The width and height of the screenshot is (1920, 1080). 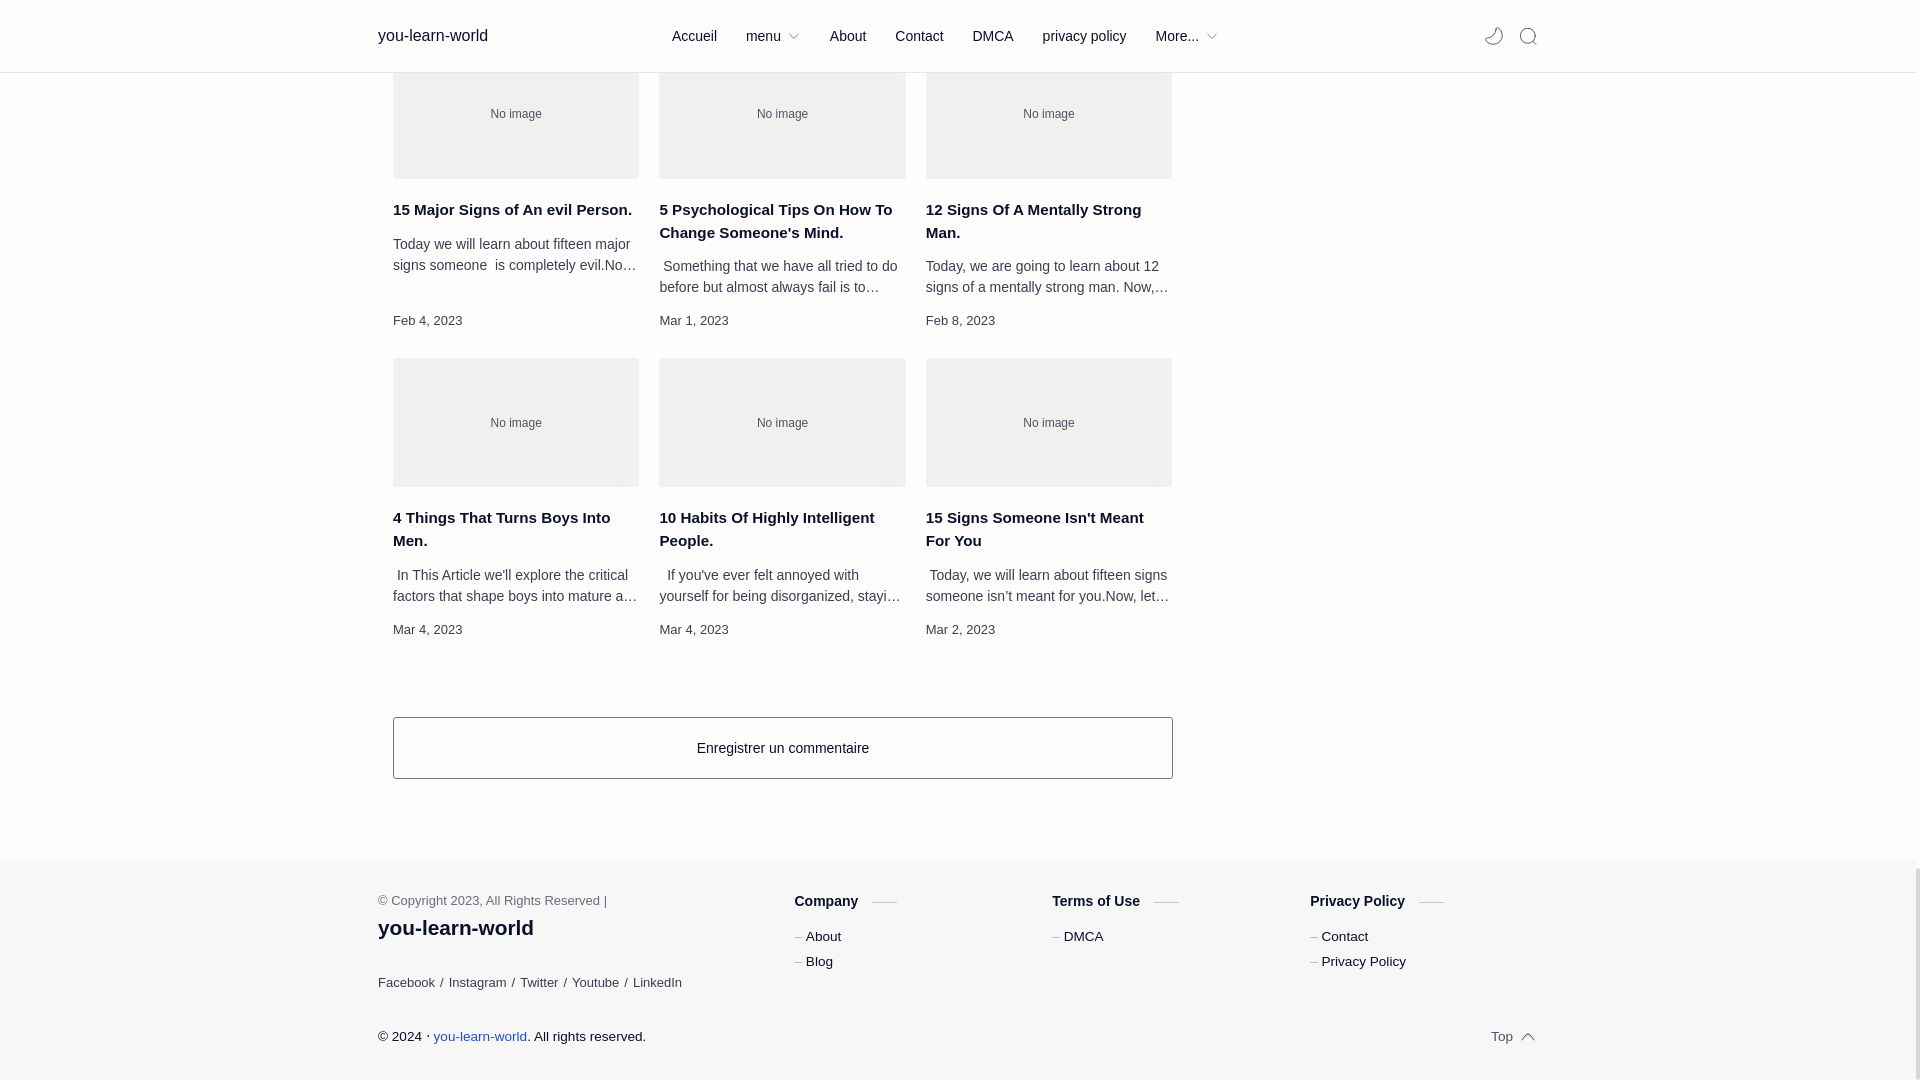 What do you see at coordinates (781, 422) in the screenshot?
I see `10 Habits Of Highly Intelligent People. ` at bounding box center [781, 422].